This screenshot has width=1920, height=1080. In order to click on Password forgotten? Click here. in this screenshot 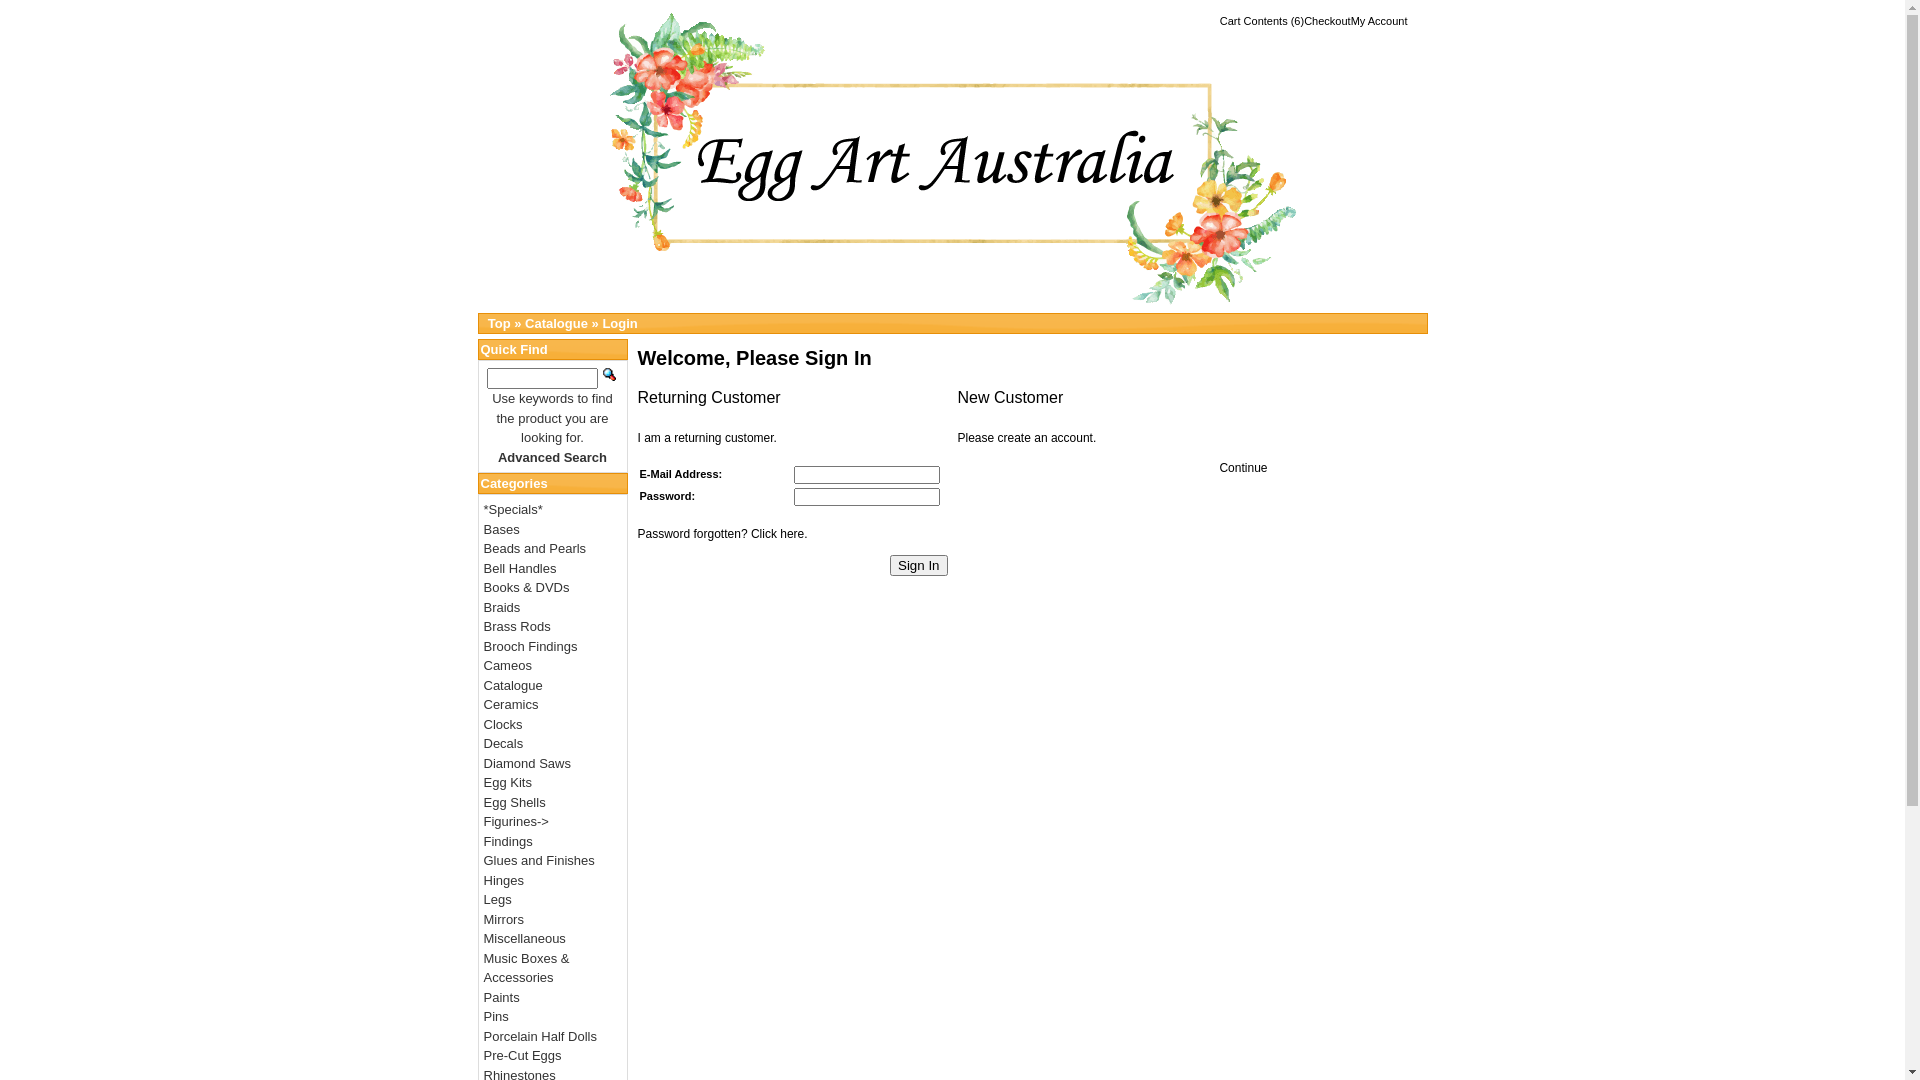, I will do `click(723, 534)`.